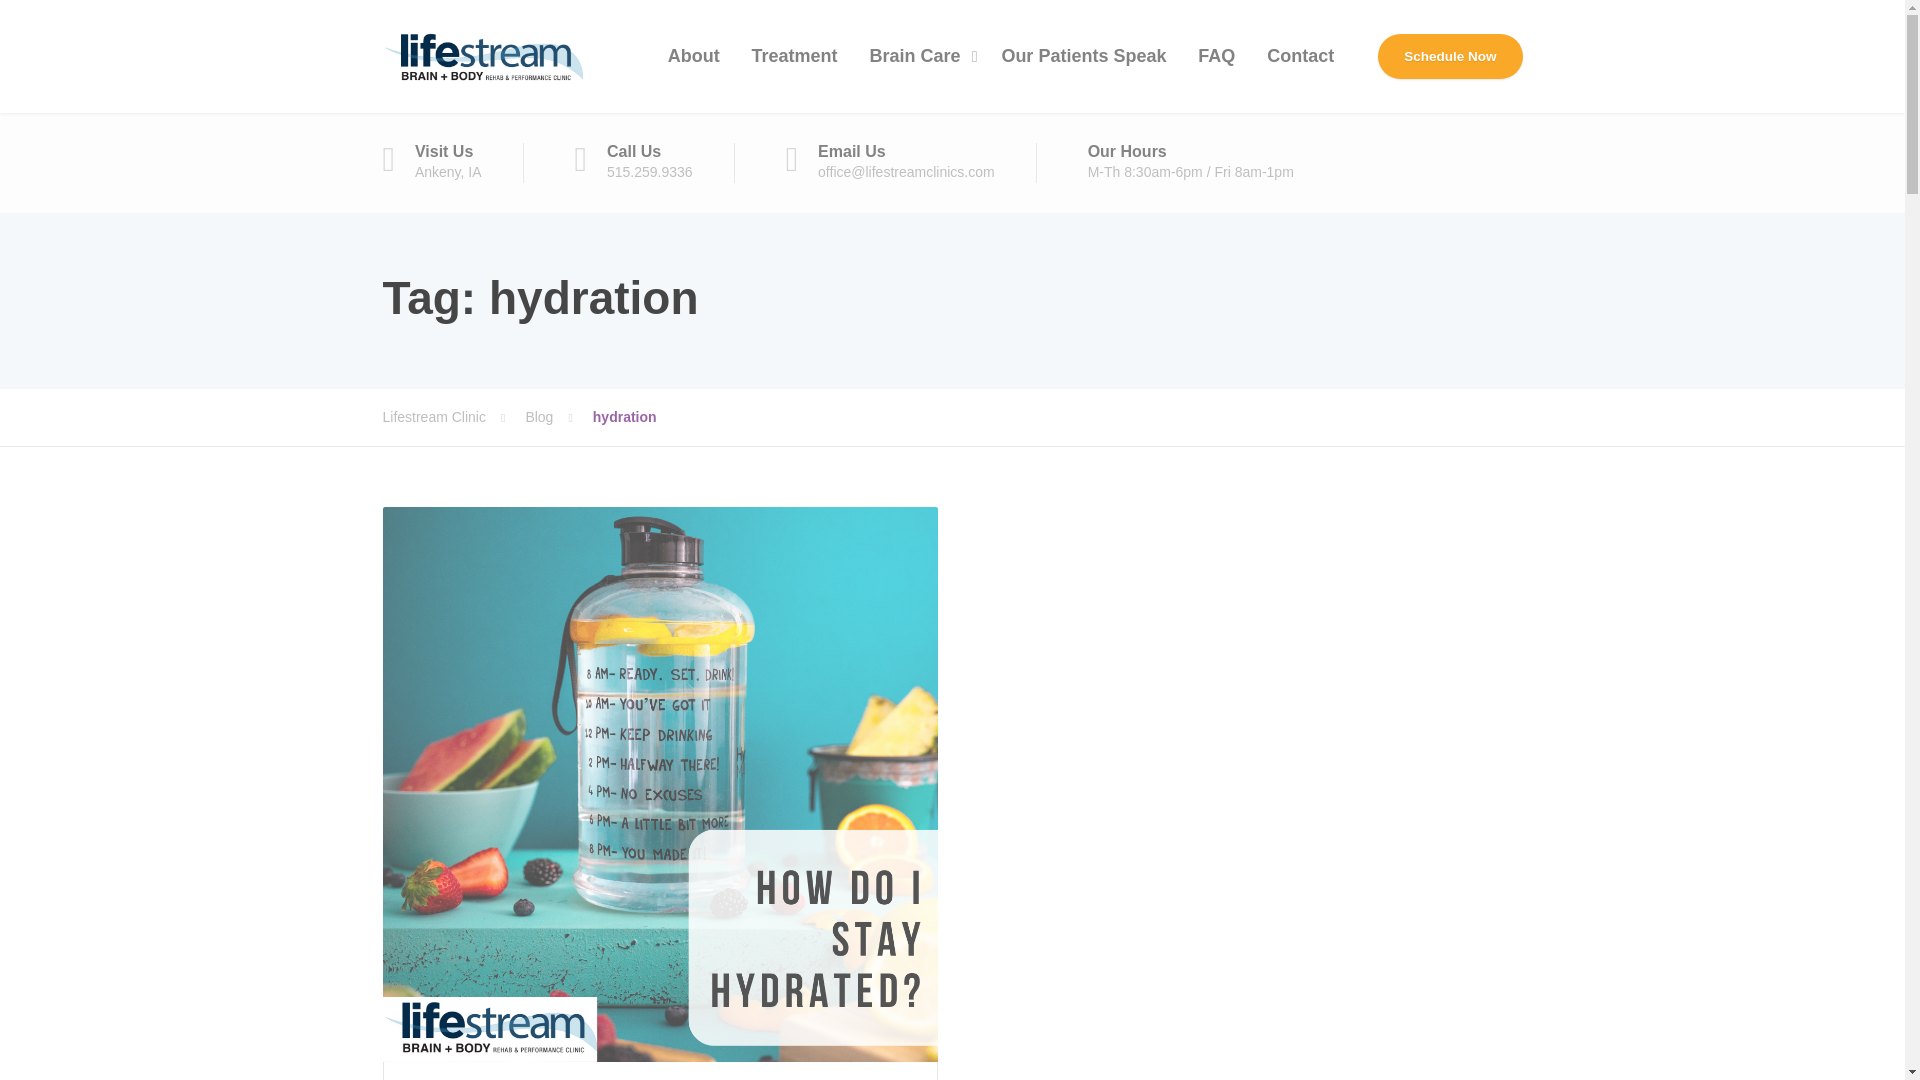  Describe the element at coordinates (558, 416) in the screenshot. I see `Go to Blog.` at that location.